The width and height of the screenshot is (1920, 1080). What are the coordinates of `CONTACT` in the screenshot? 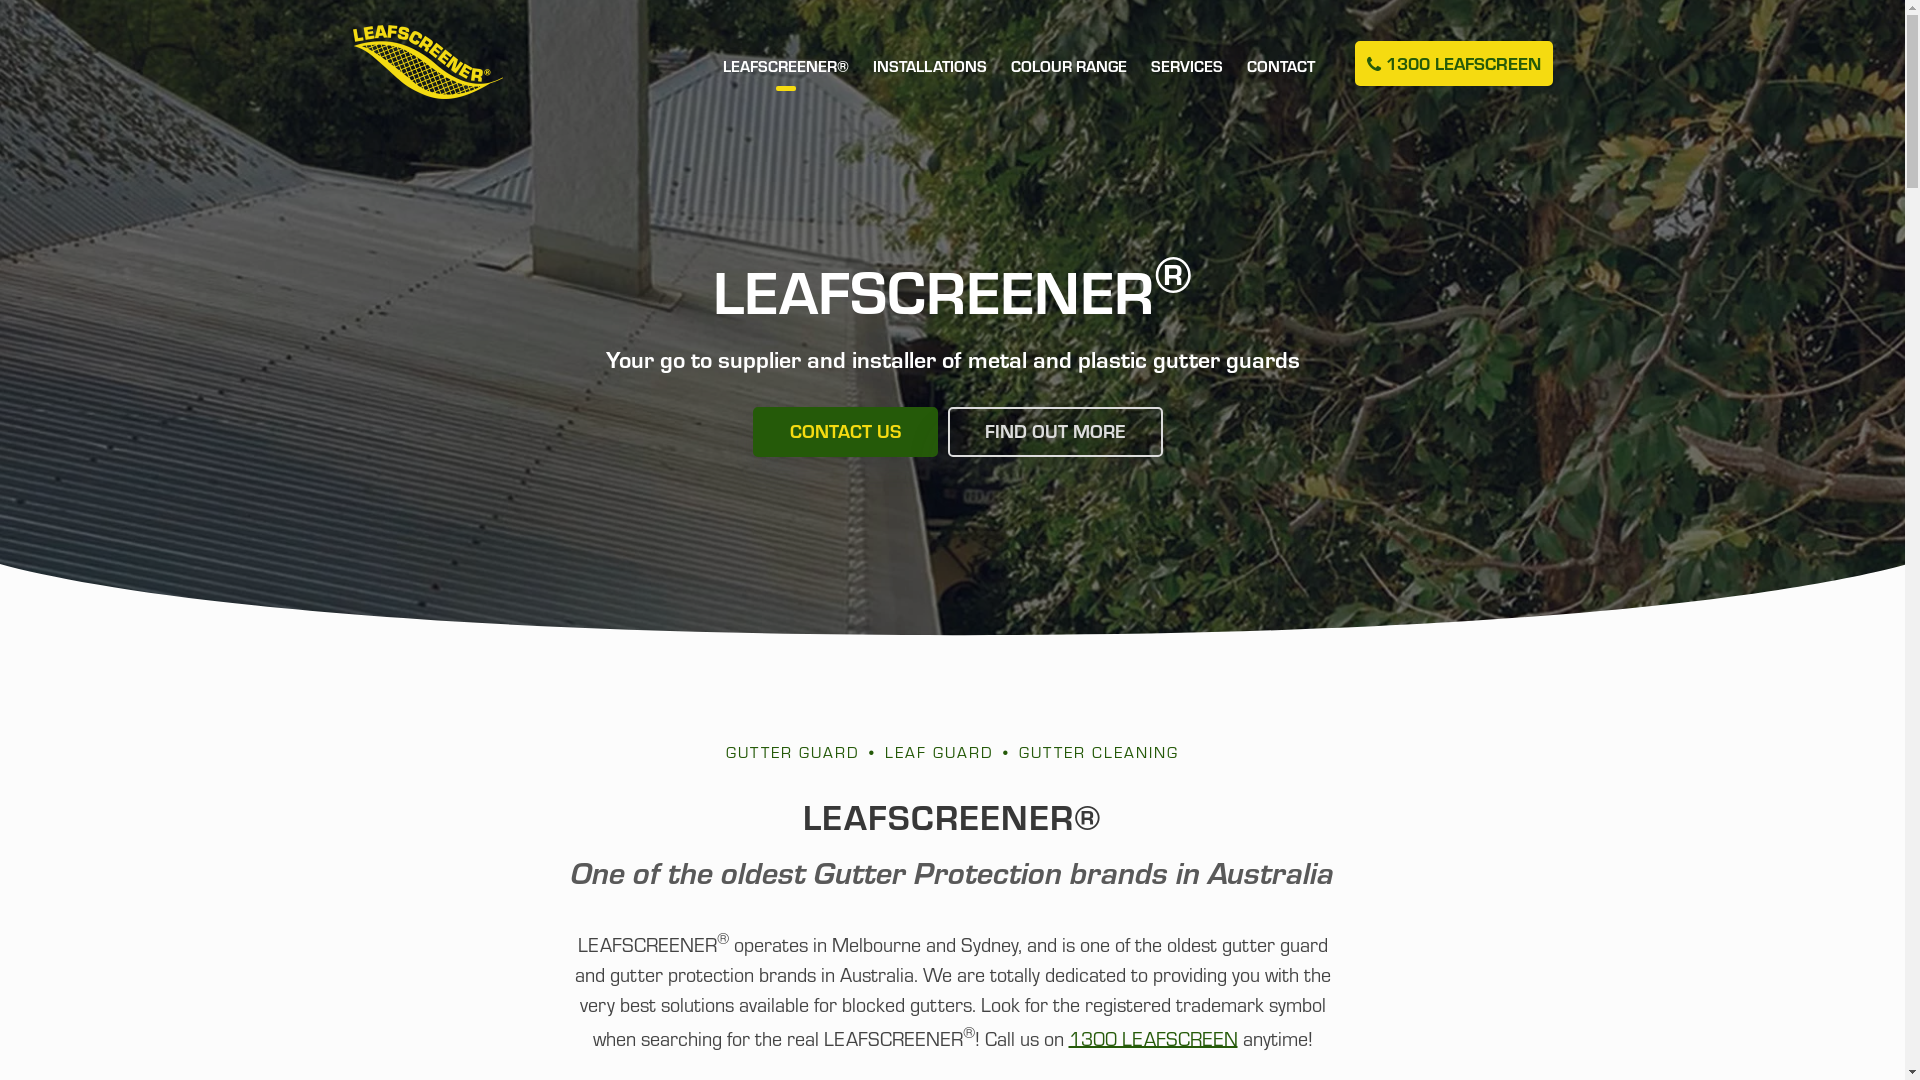 It's located at (1280, 84).